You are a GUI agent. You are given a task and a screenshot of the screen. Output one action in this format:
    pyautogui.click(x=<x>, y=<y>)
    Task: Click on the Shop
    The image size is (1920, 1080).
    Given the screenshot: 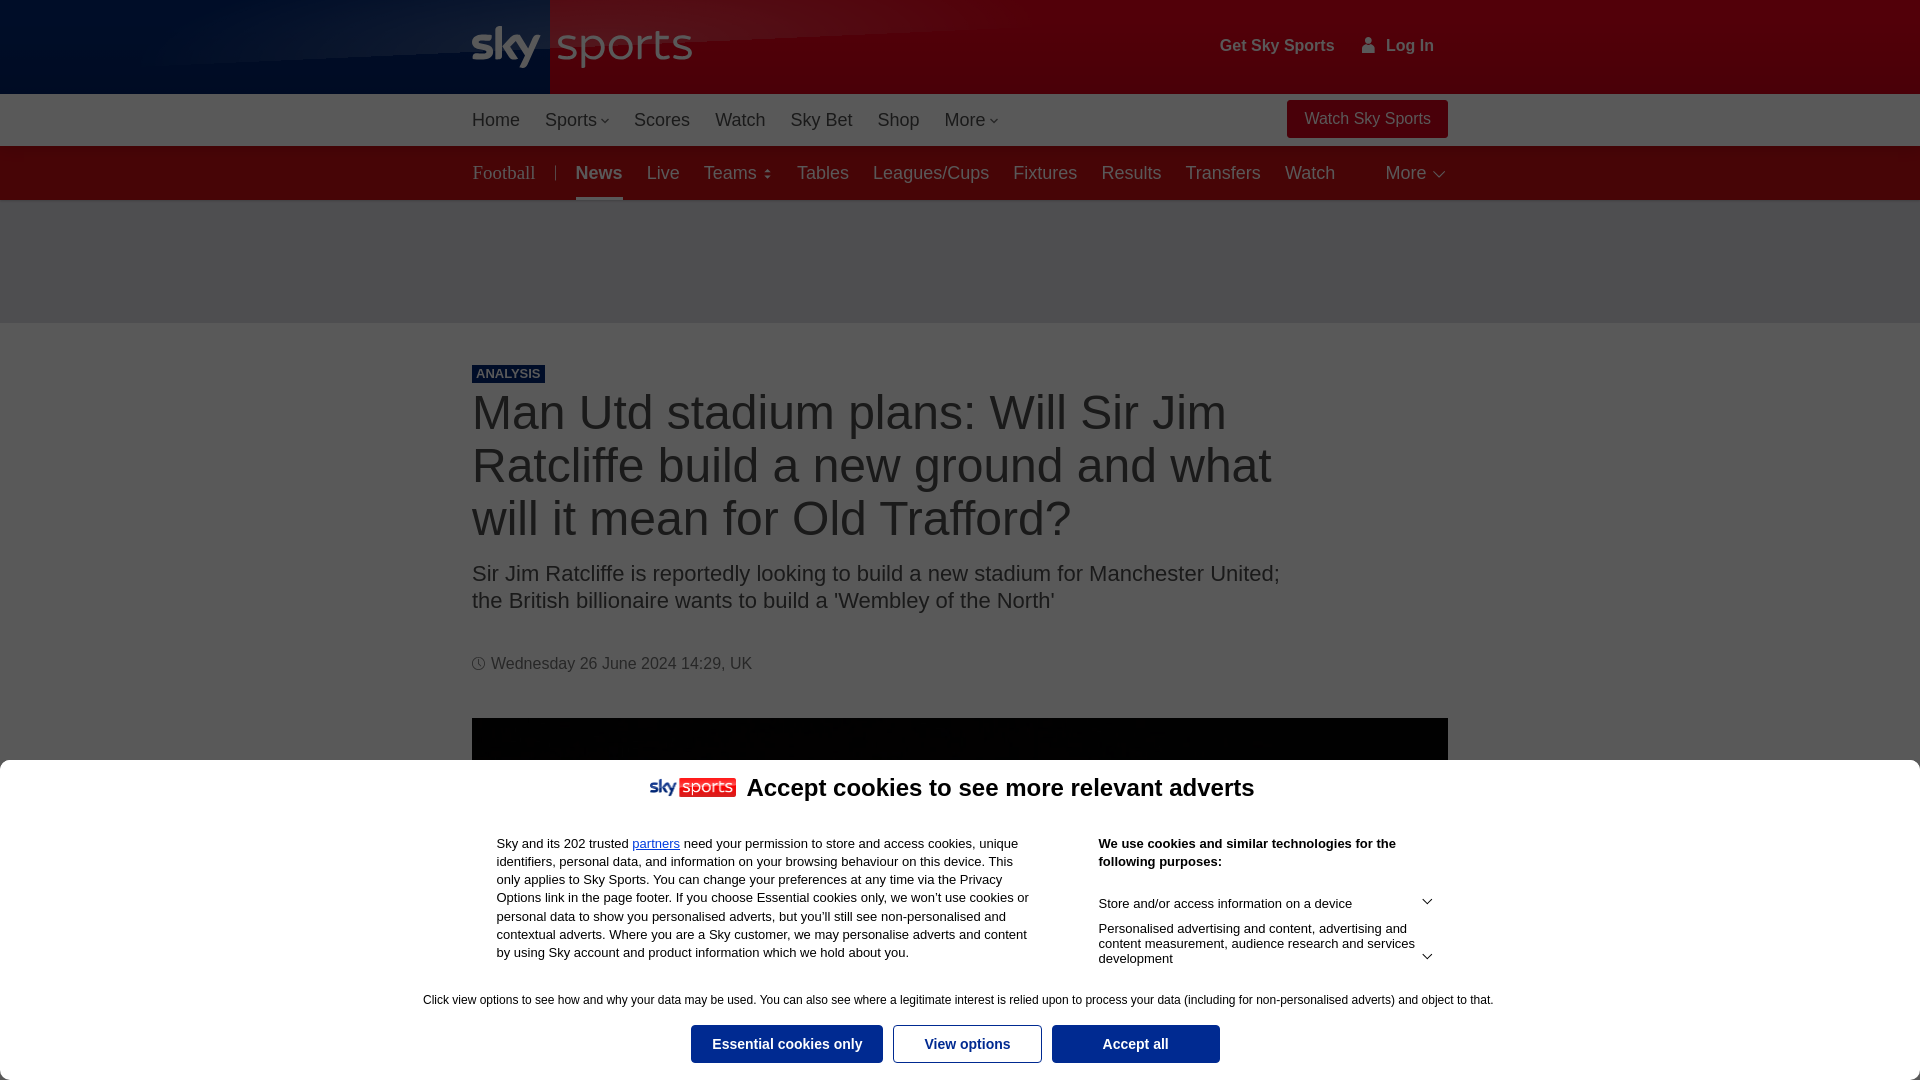 What is the action you would take?
    pyautogui.click(x=898, y=120)
    